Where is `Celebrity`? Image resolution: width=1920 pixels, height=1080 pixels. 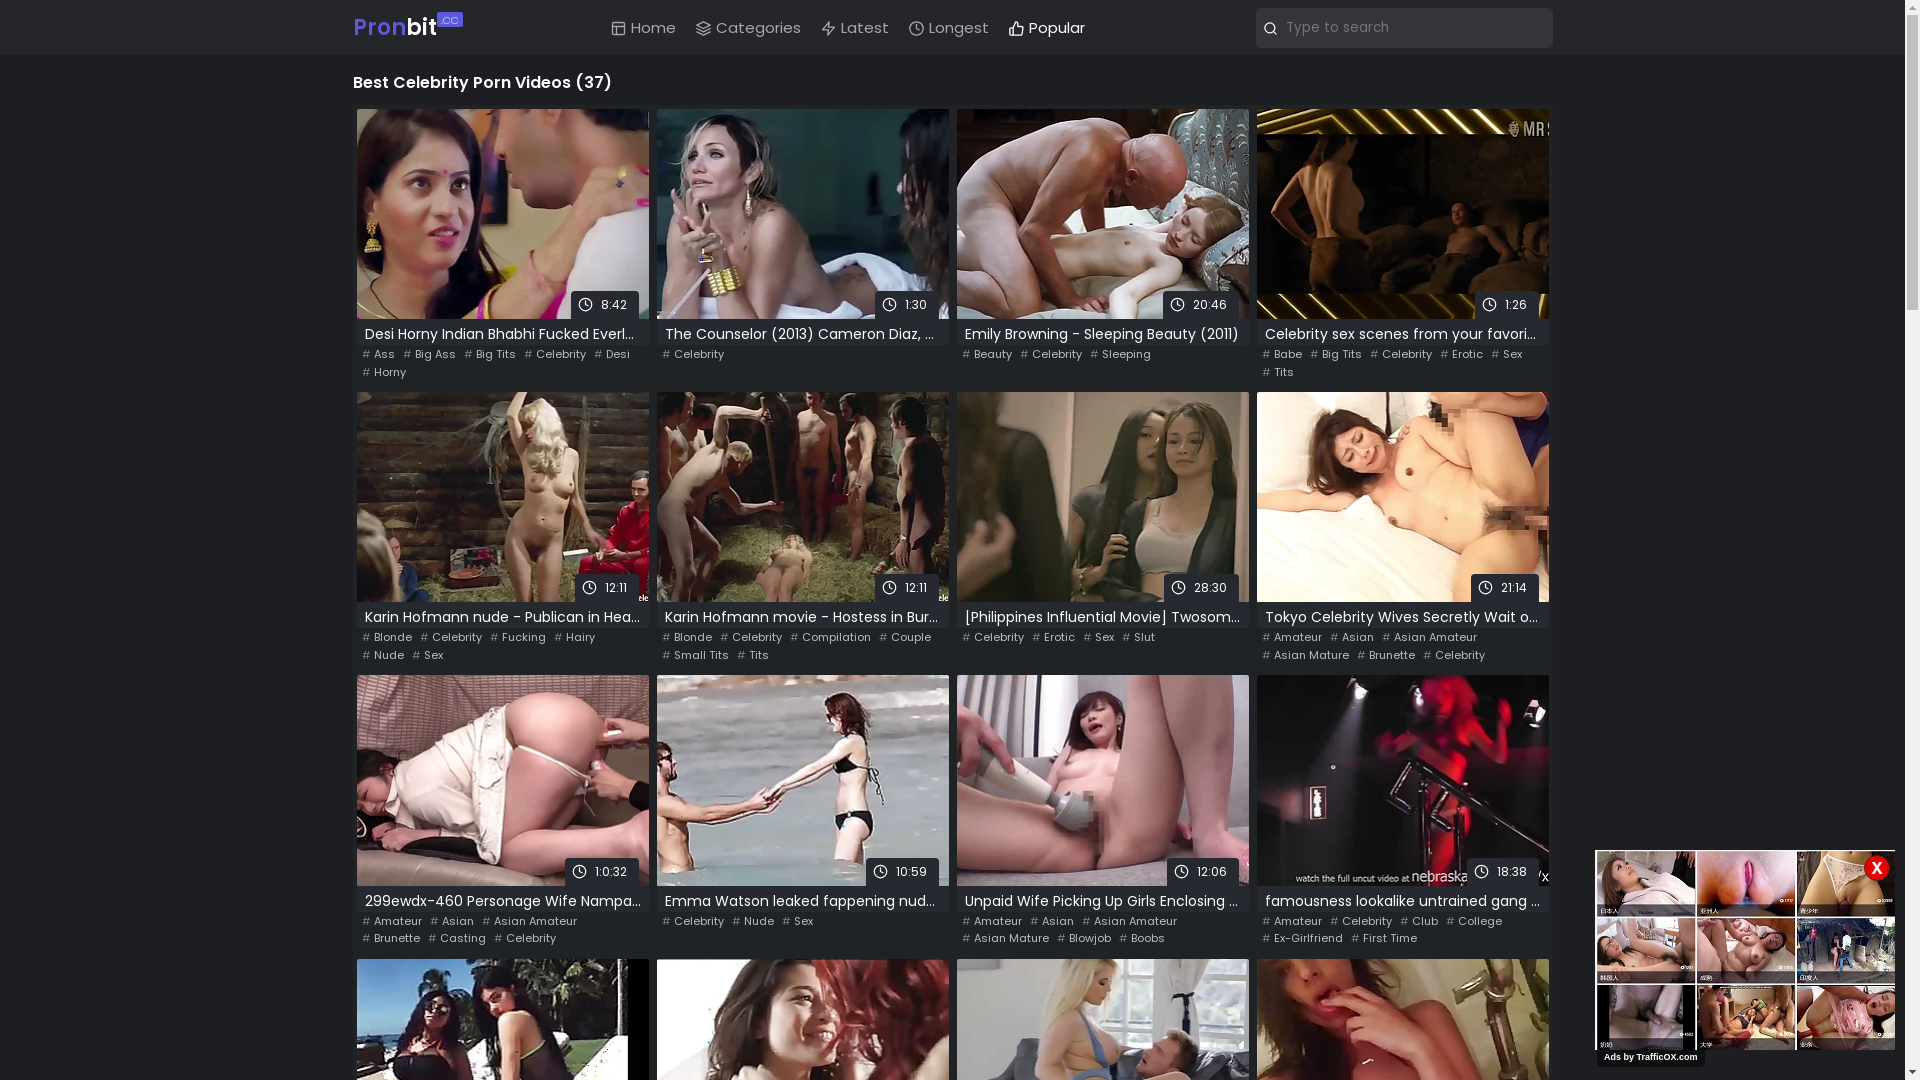
Celebrity is located at coordinates (751, 638).